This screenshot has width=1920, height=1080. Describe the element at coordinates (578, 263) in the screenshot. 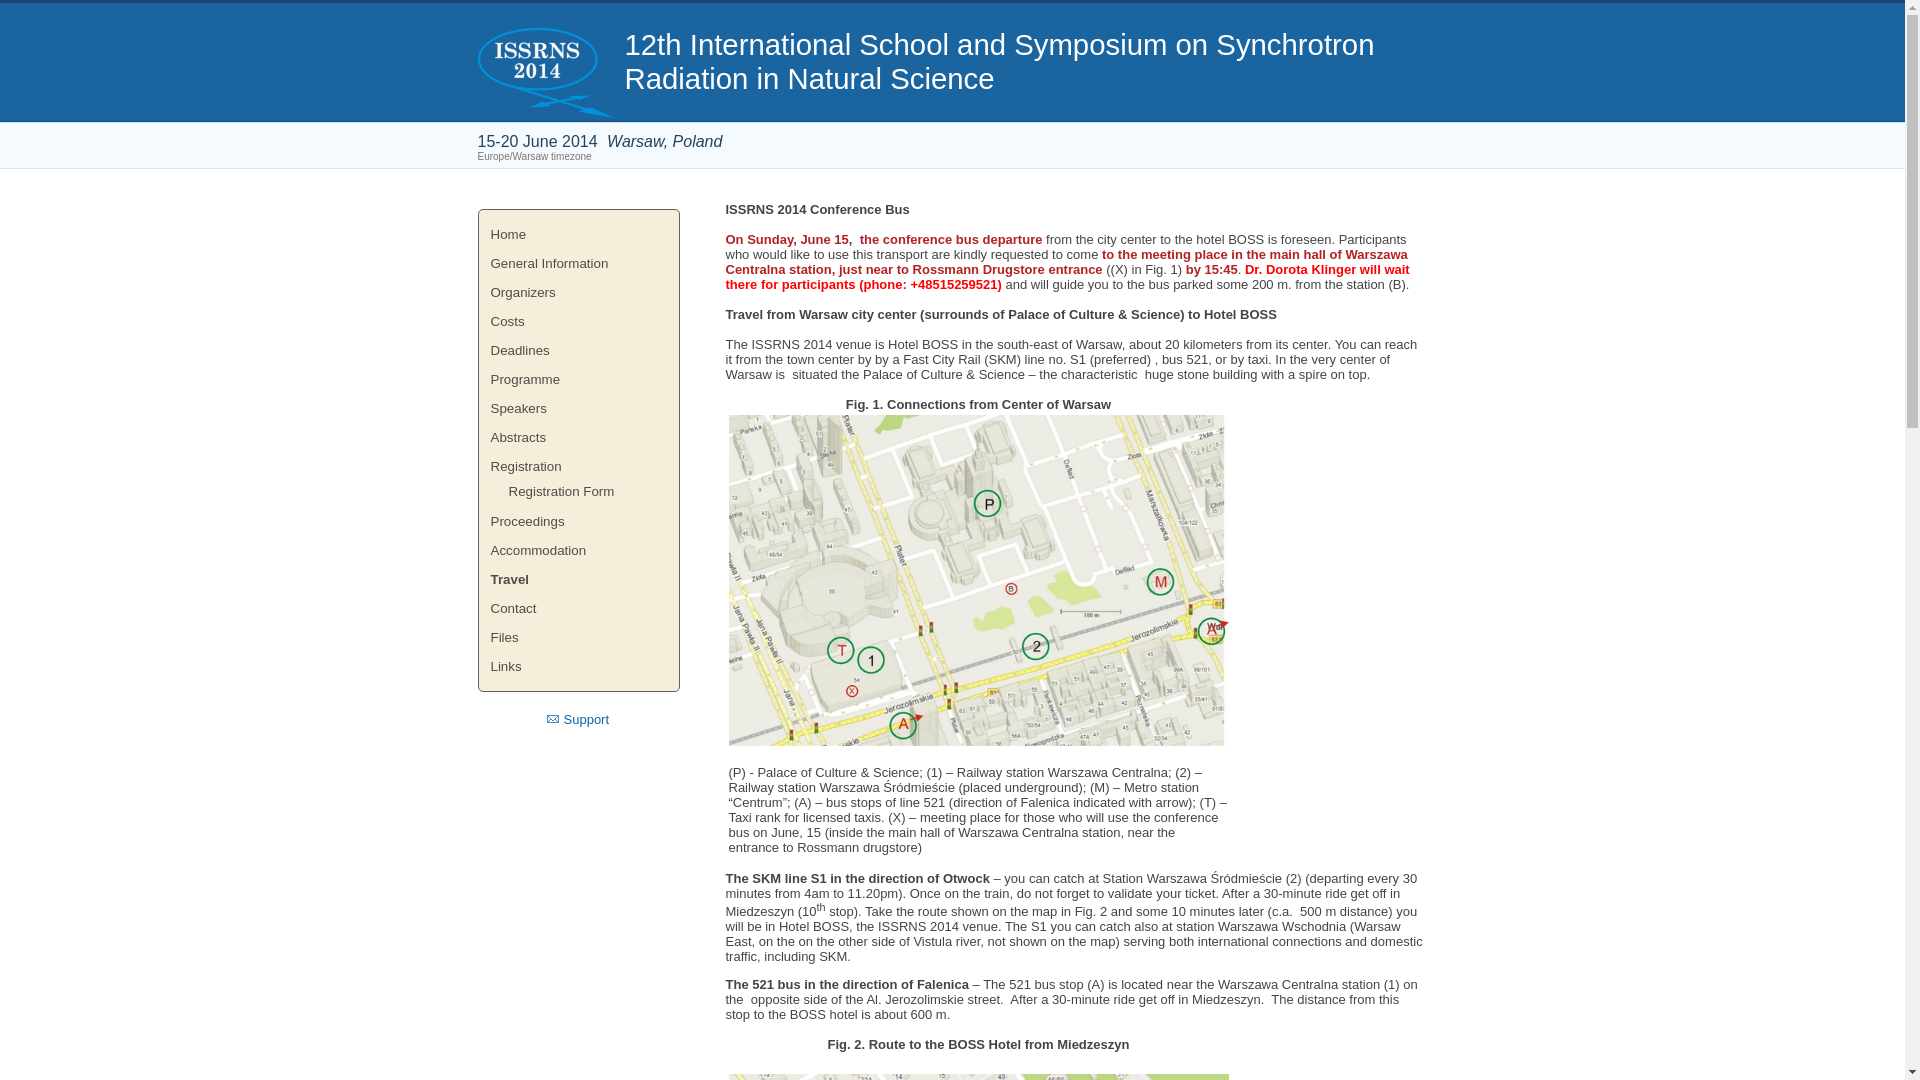

I see `General Information` at that location.